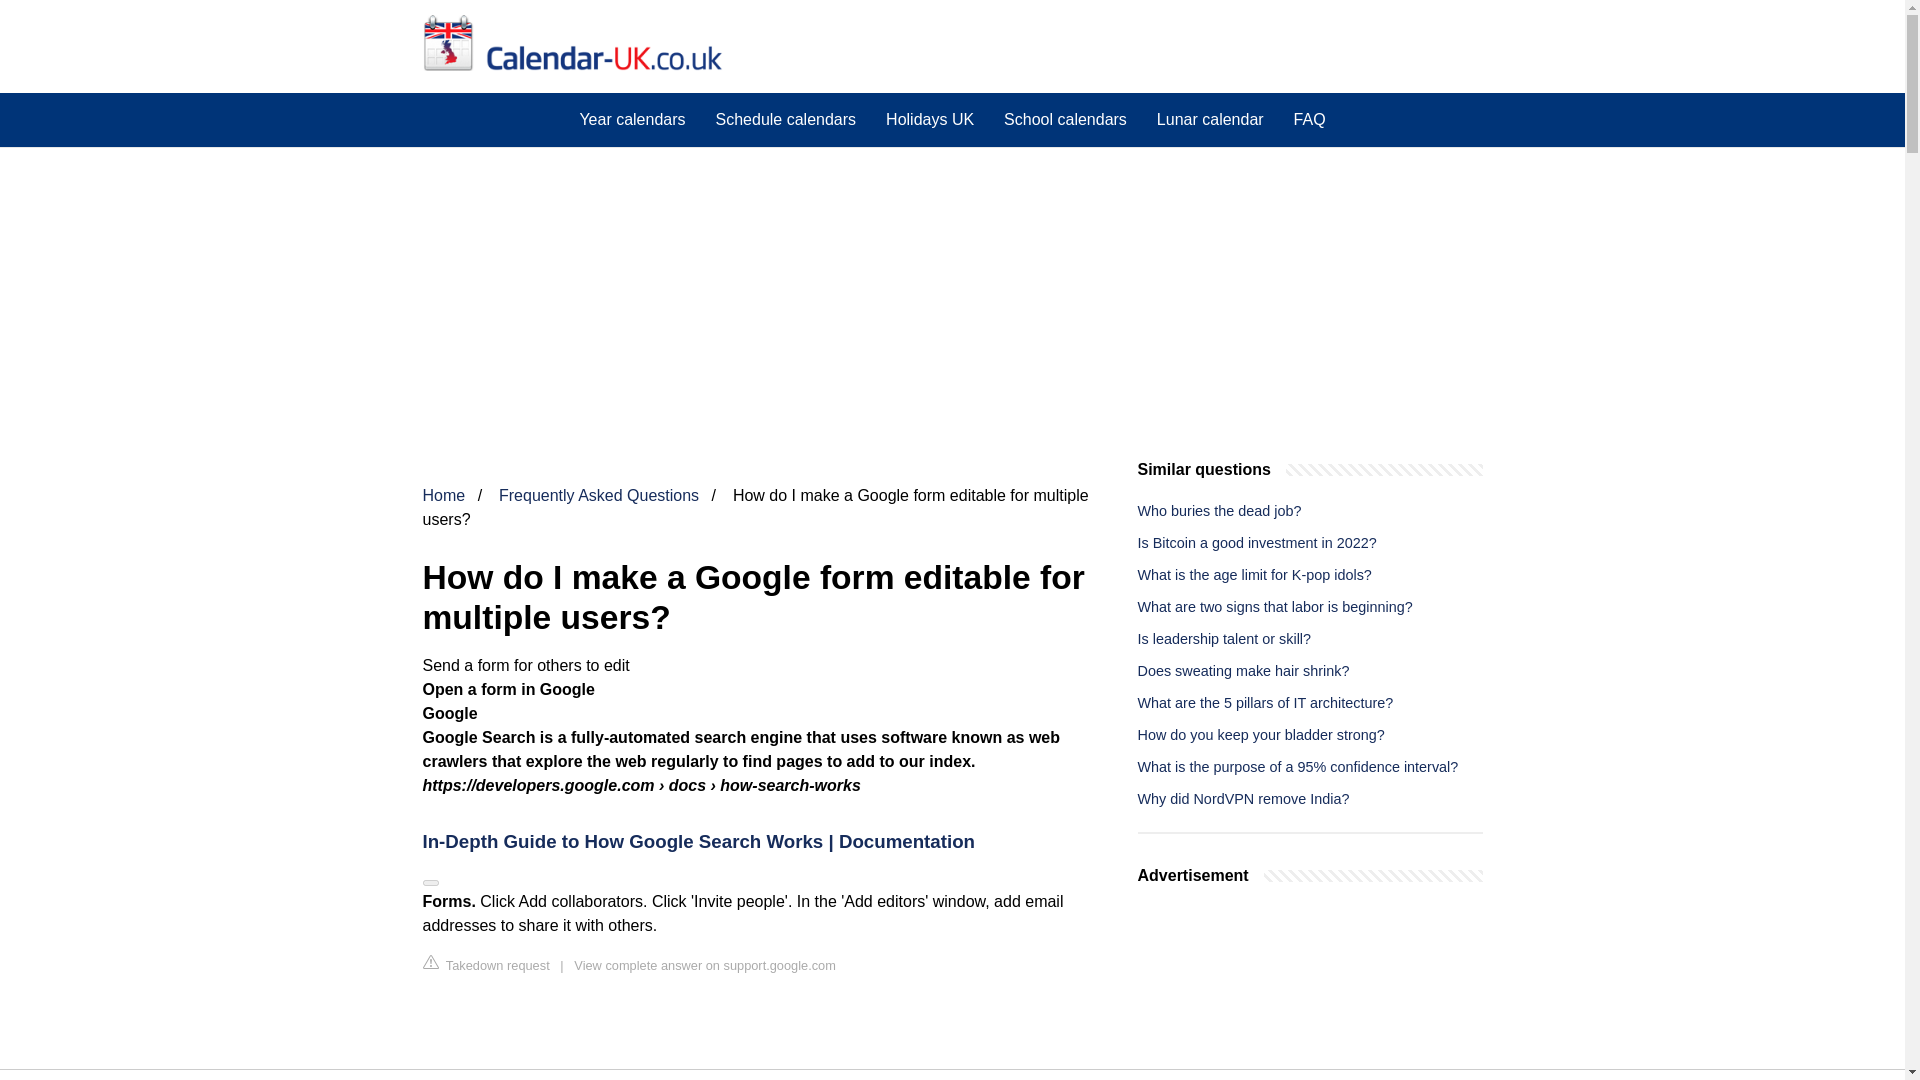 This screenshot has height=1080, width=1920. I want to click on View complete answer on support.google.com, so click(704, 965).